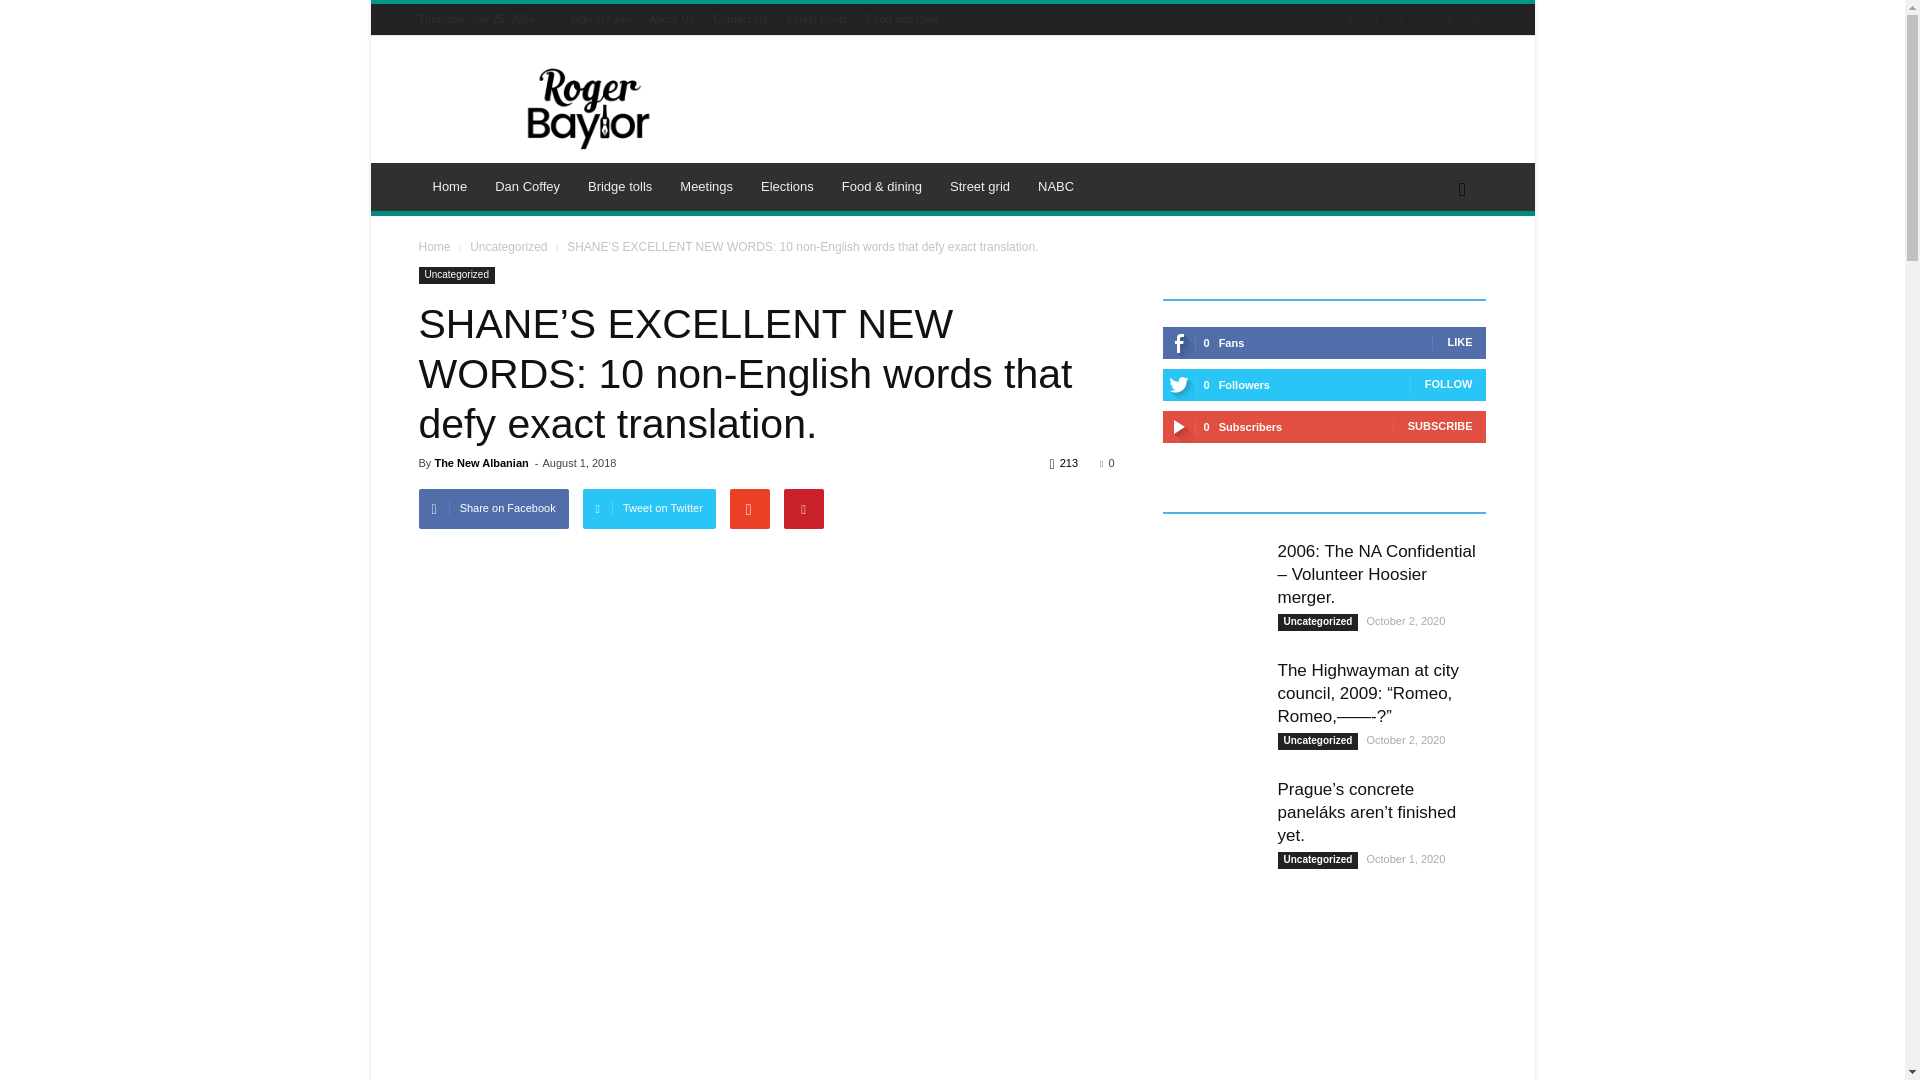 The width and height of the screenshot is (1920, 1080). Describe the element at coordinates (1474, 18) in the screenshot. I see `VKontakte` at that location.